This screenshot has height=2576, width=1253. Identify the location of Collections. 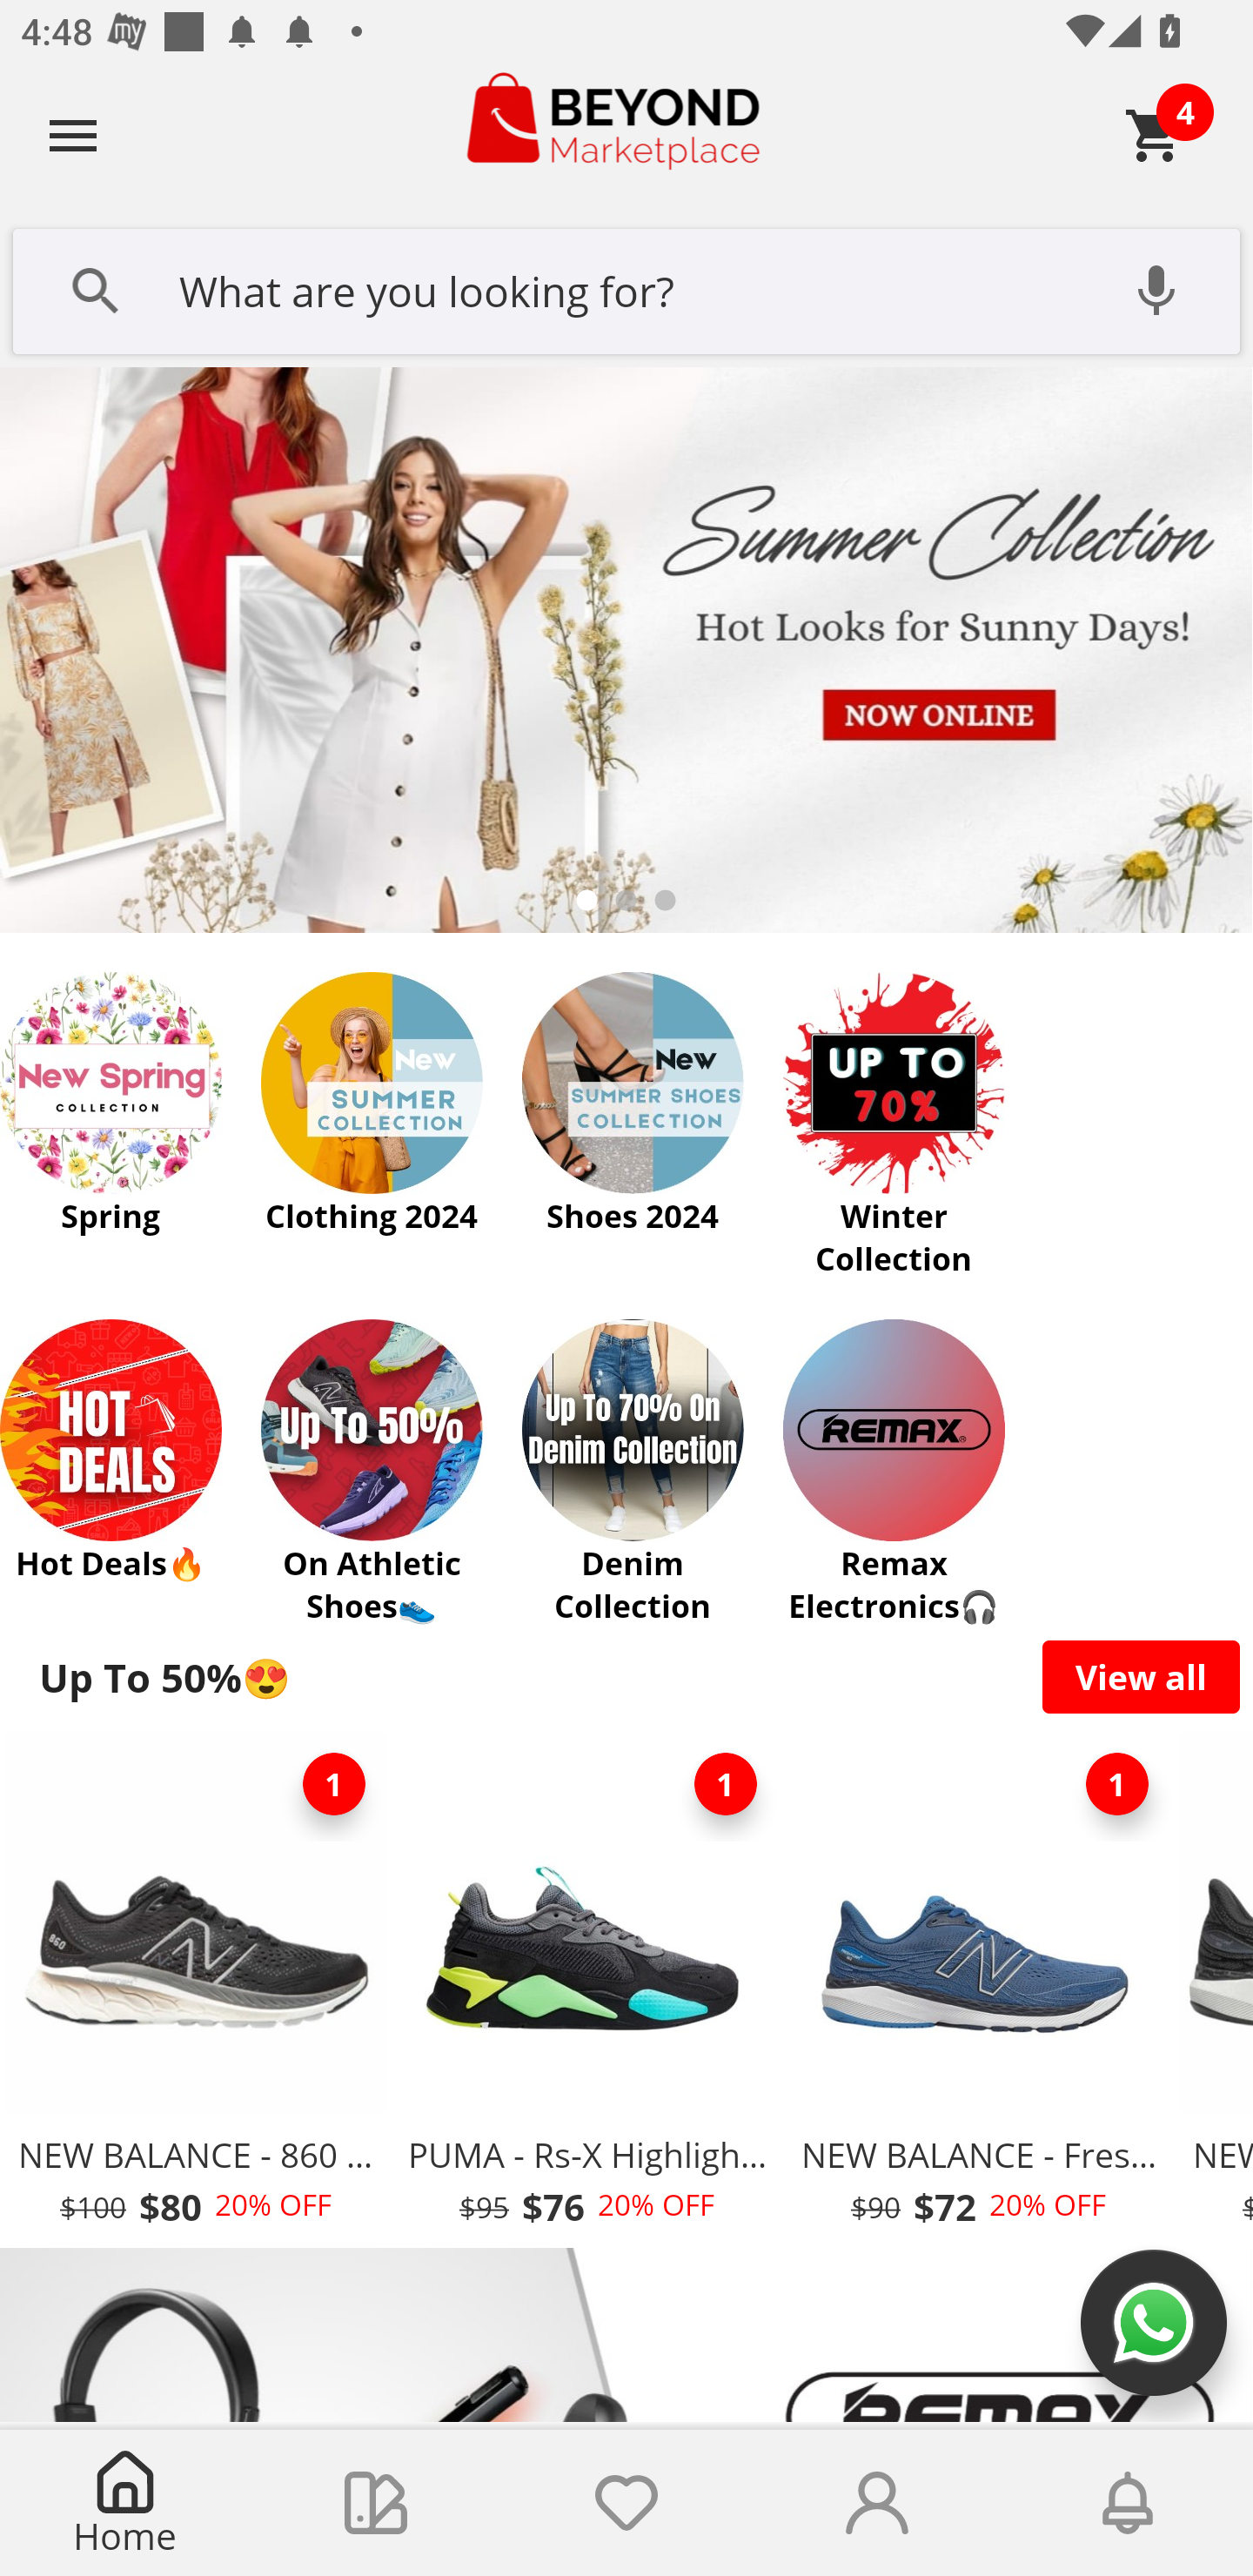
(376, 2503).